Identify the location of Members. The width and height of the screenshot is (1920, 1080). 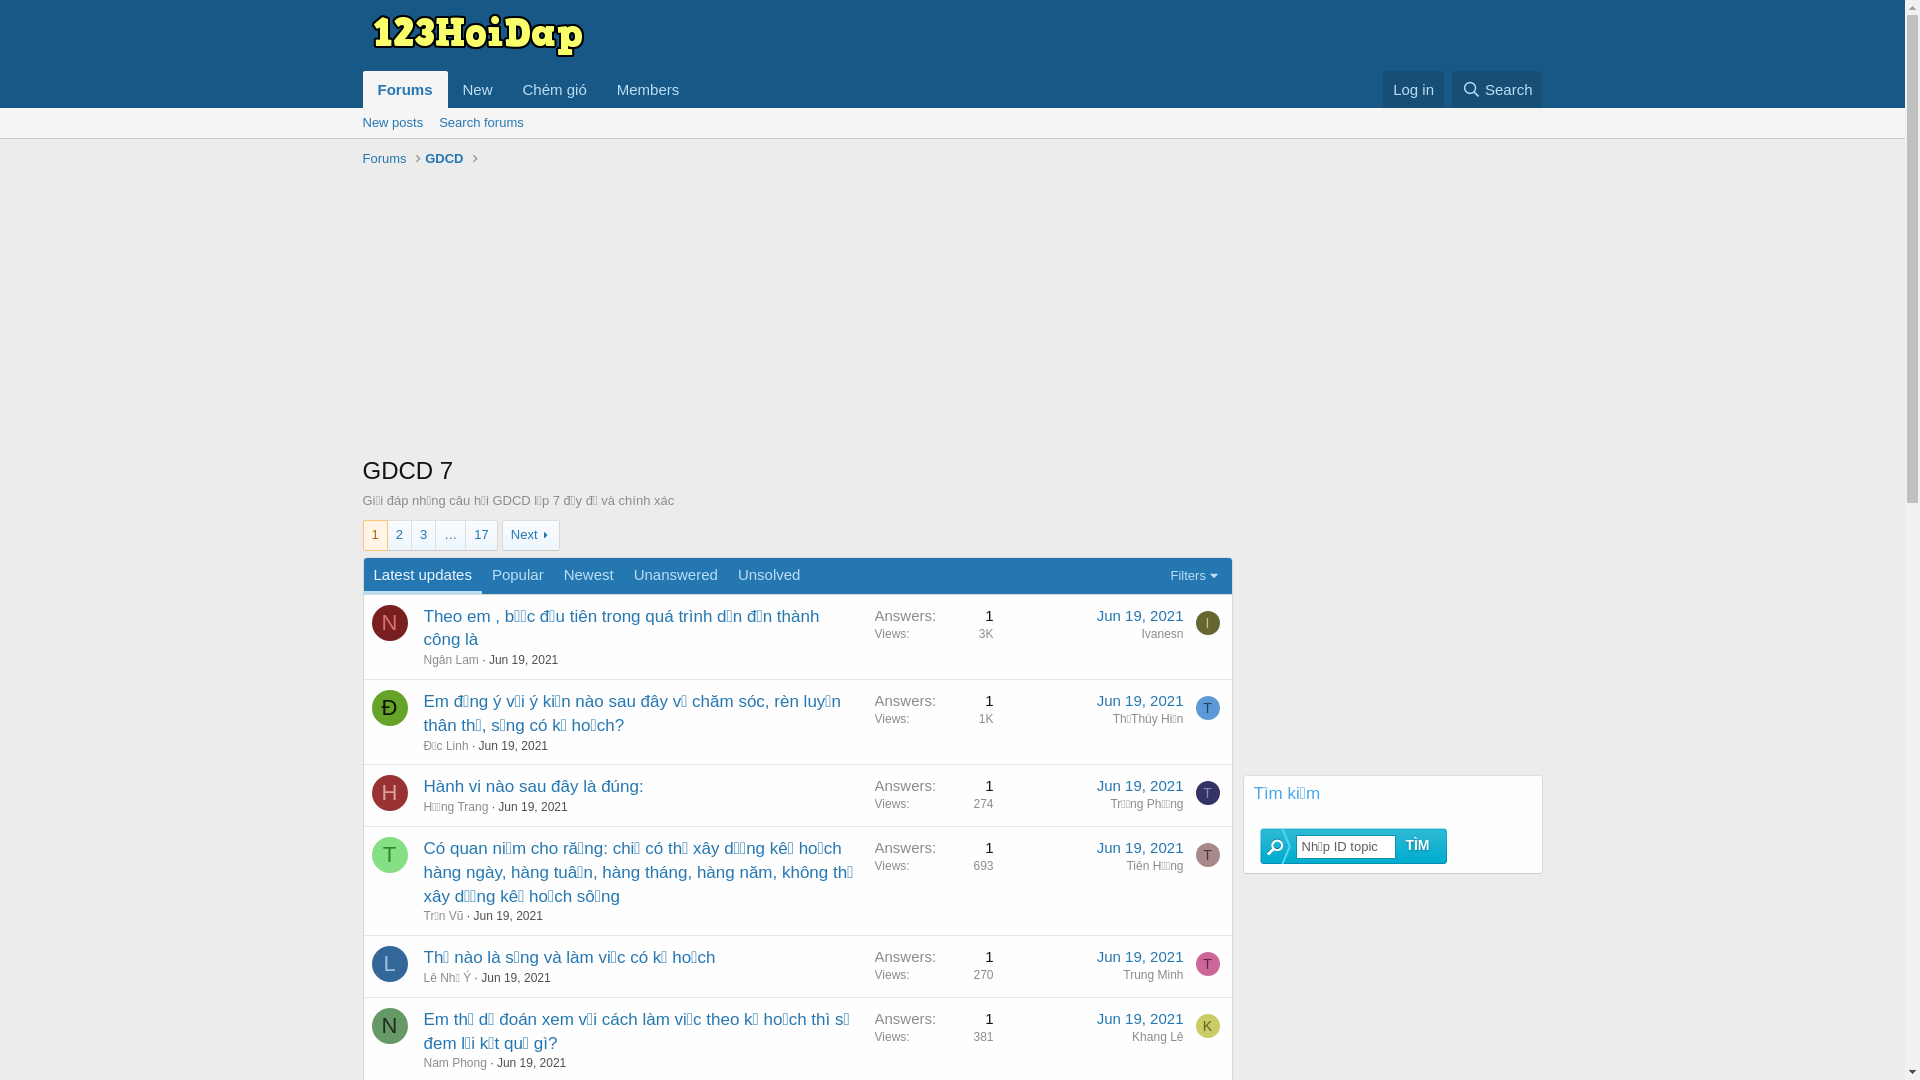
(648, 90).